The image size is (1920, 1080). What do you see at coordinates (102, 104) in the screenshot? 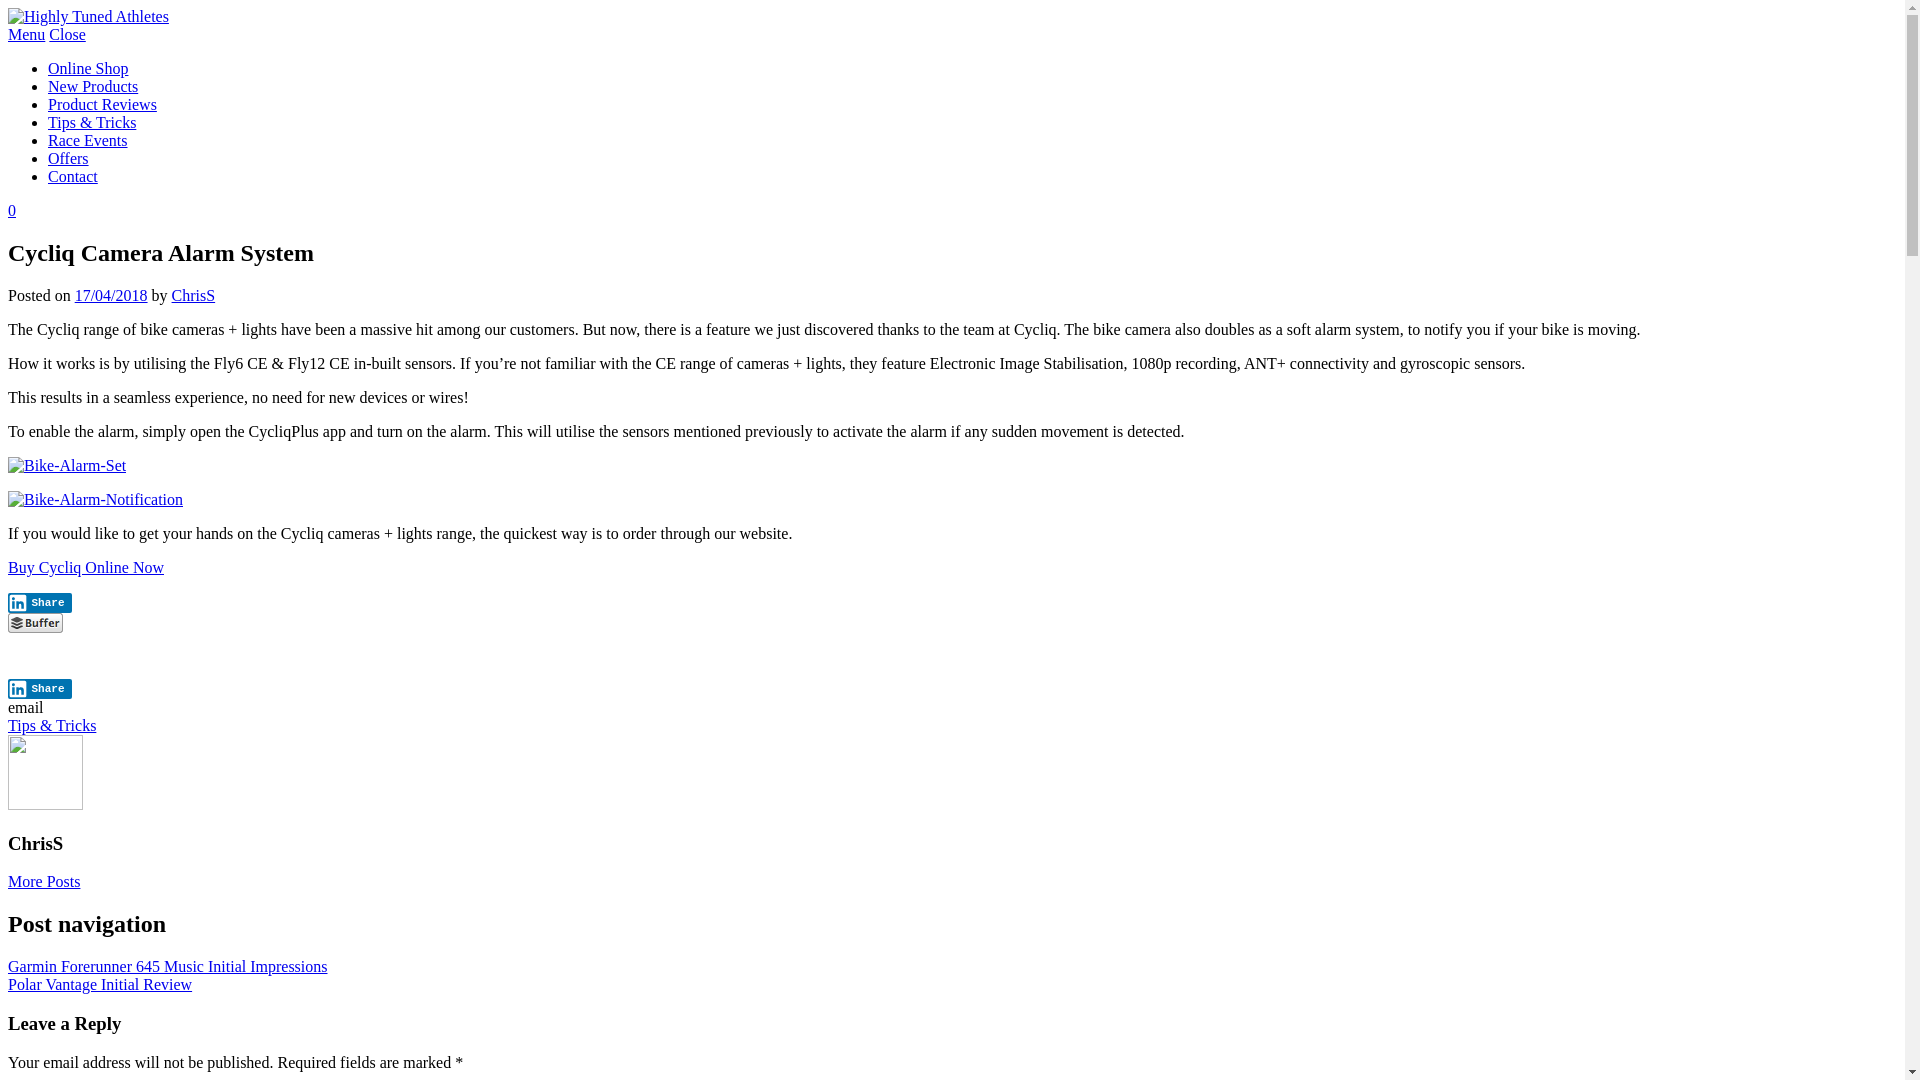
I see `Product Reviews` at bounding box center [102, 104].